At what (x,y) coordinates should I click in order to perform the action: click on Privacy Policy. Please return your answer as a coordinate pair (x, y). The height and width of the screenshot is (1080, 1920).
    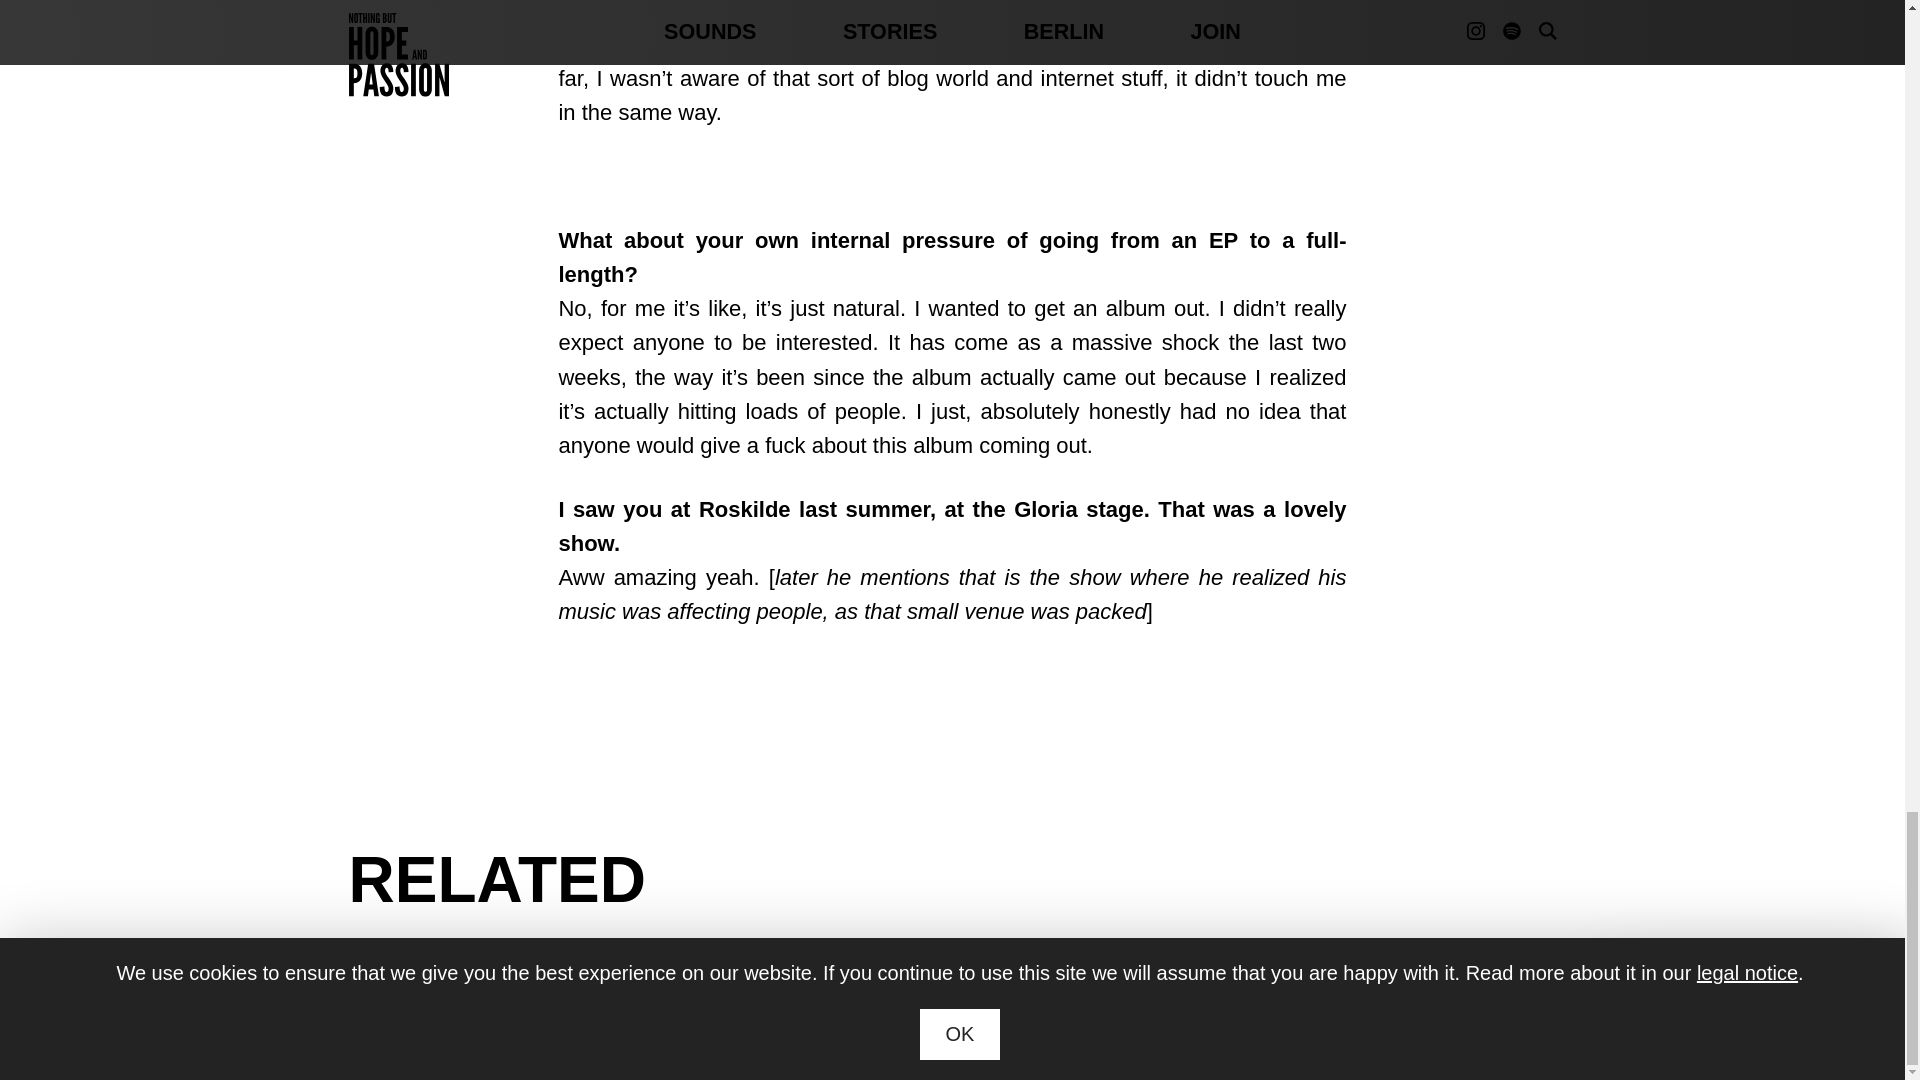
    Looking at the image, I should click on (1174, 1039).